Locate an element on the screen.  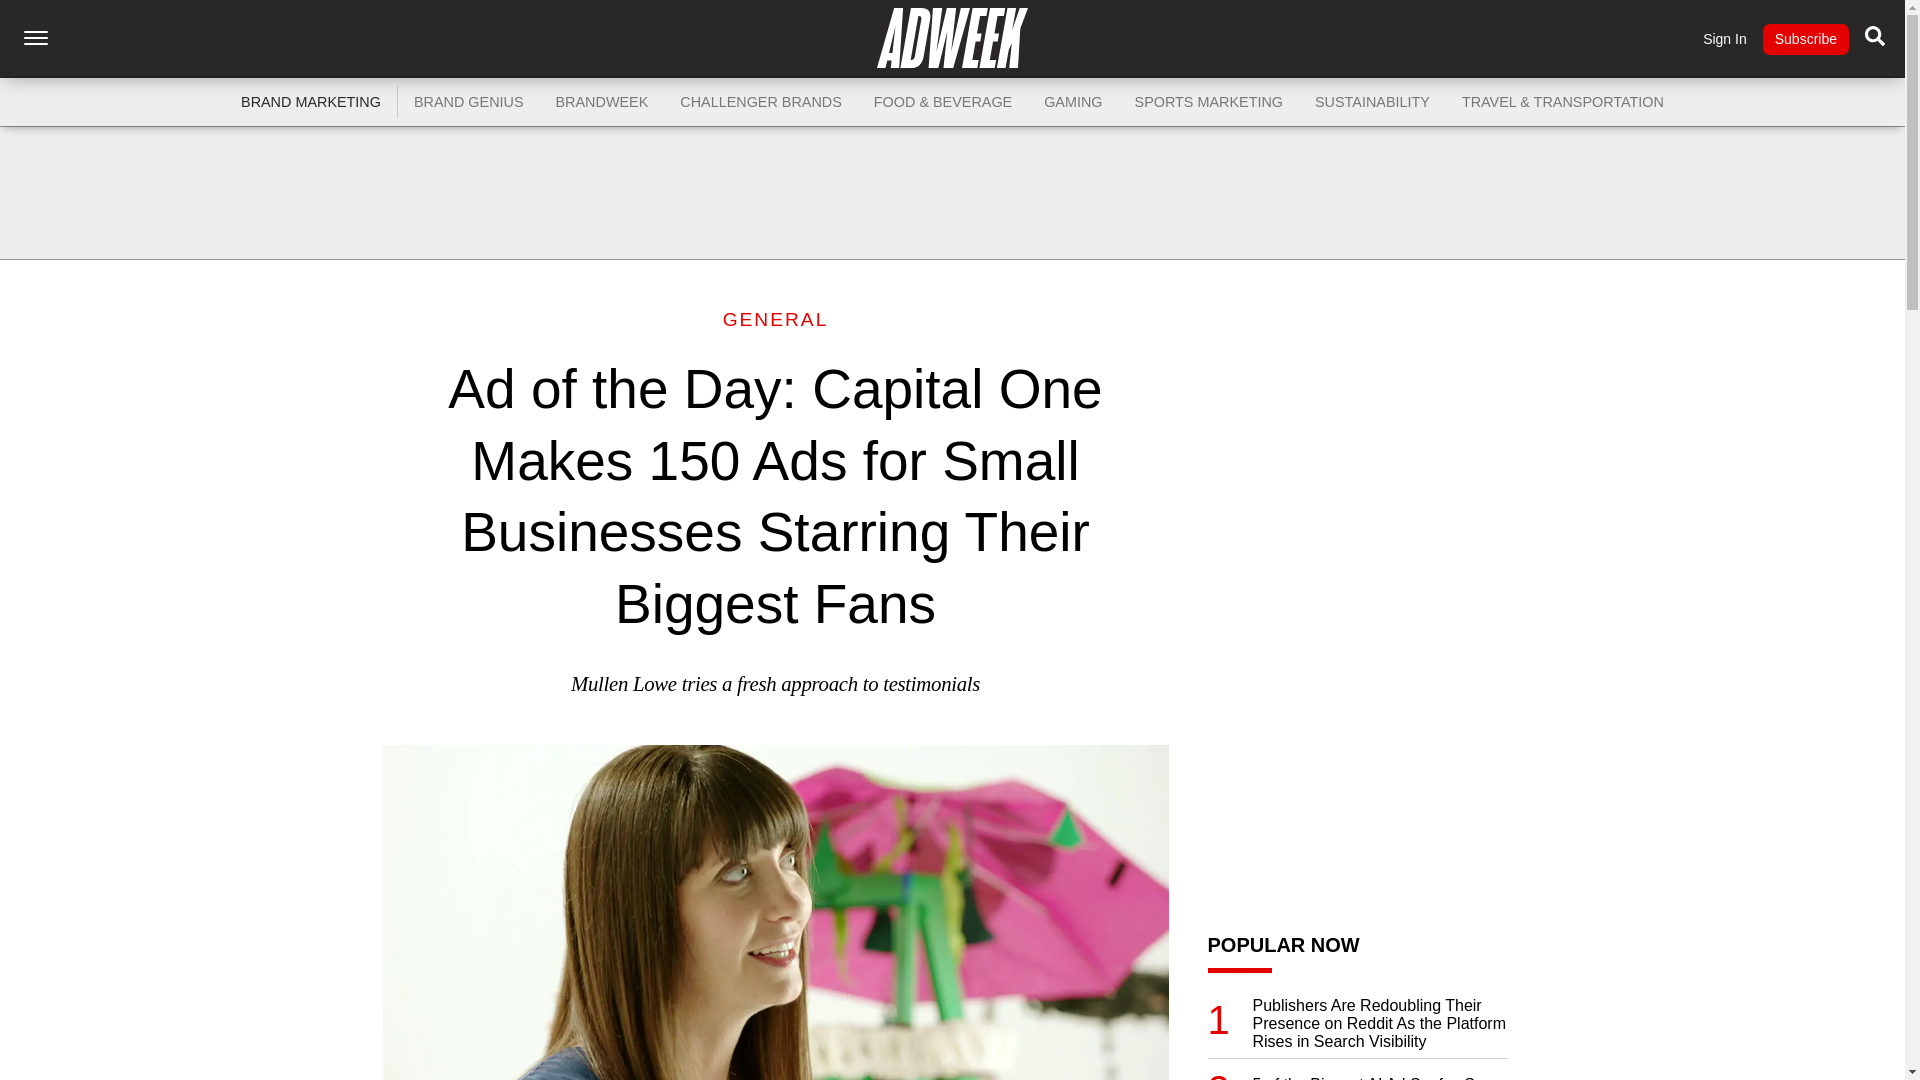
Toggle Main Menu is located at coordinates (35, 38).